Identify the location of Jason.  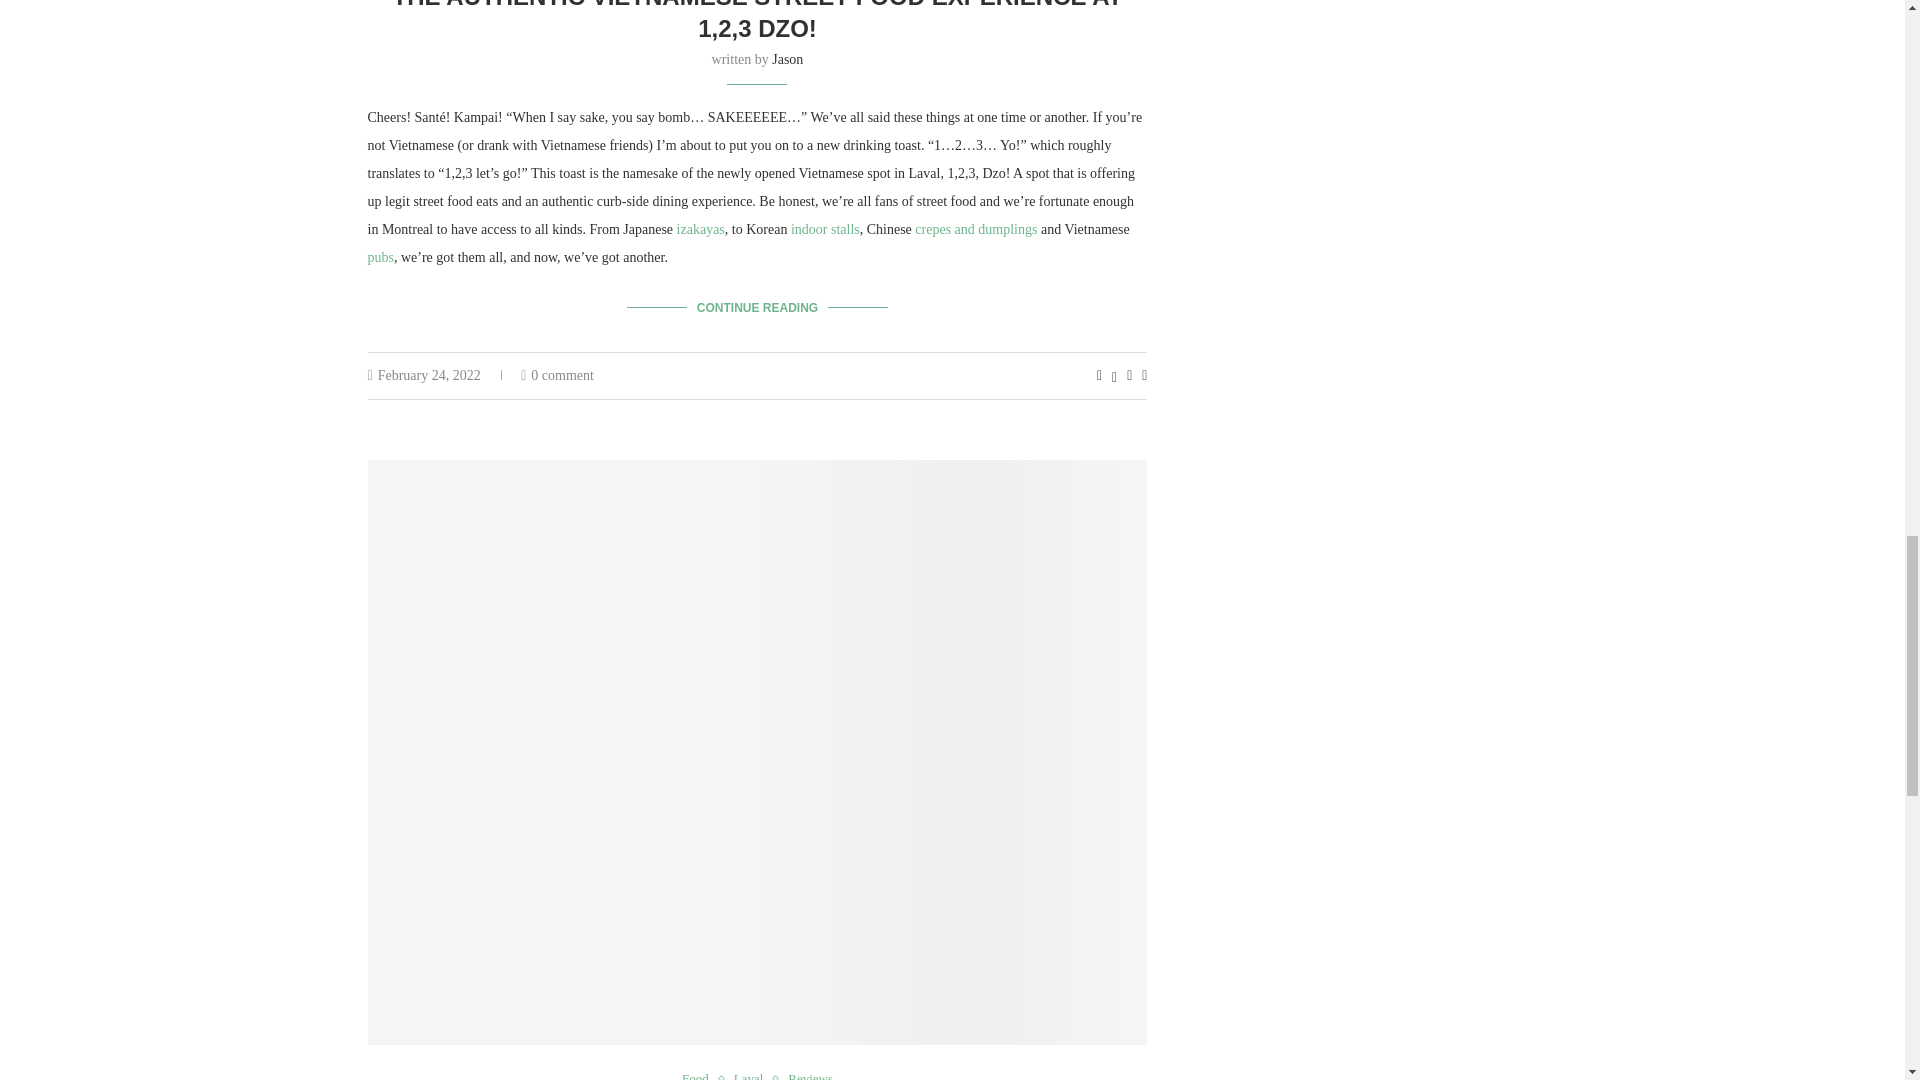
(786, 58).